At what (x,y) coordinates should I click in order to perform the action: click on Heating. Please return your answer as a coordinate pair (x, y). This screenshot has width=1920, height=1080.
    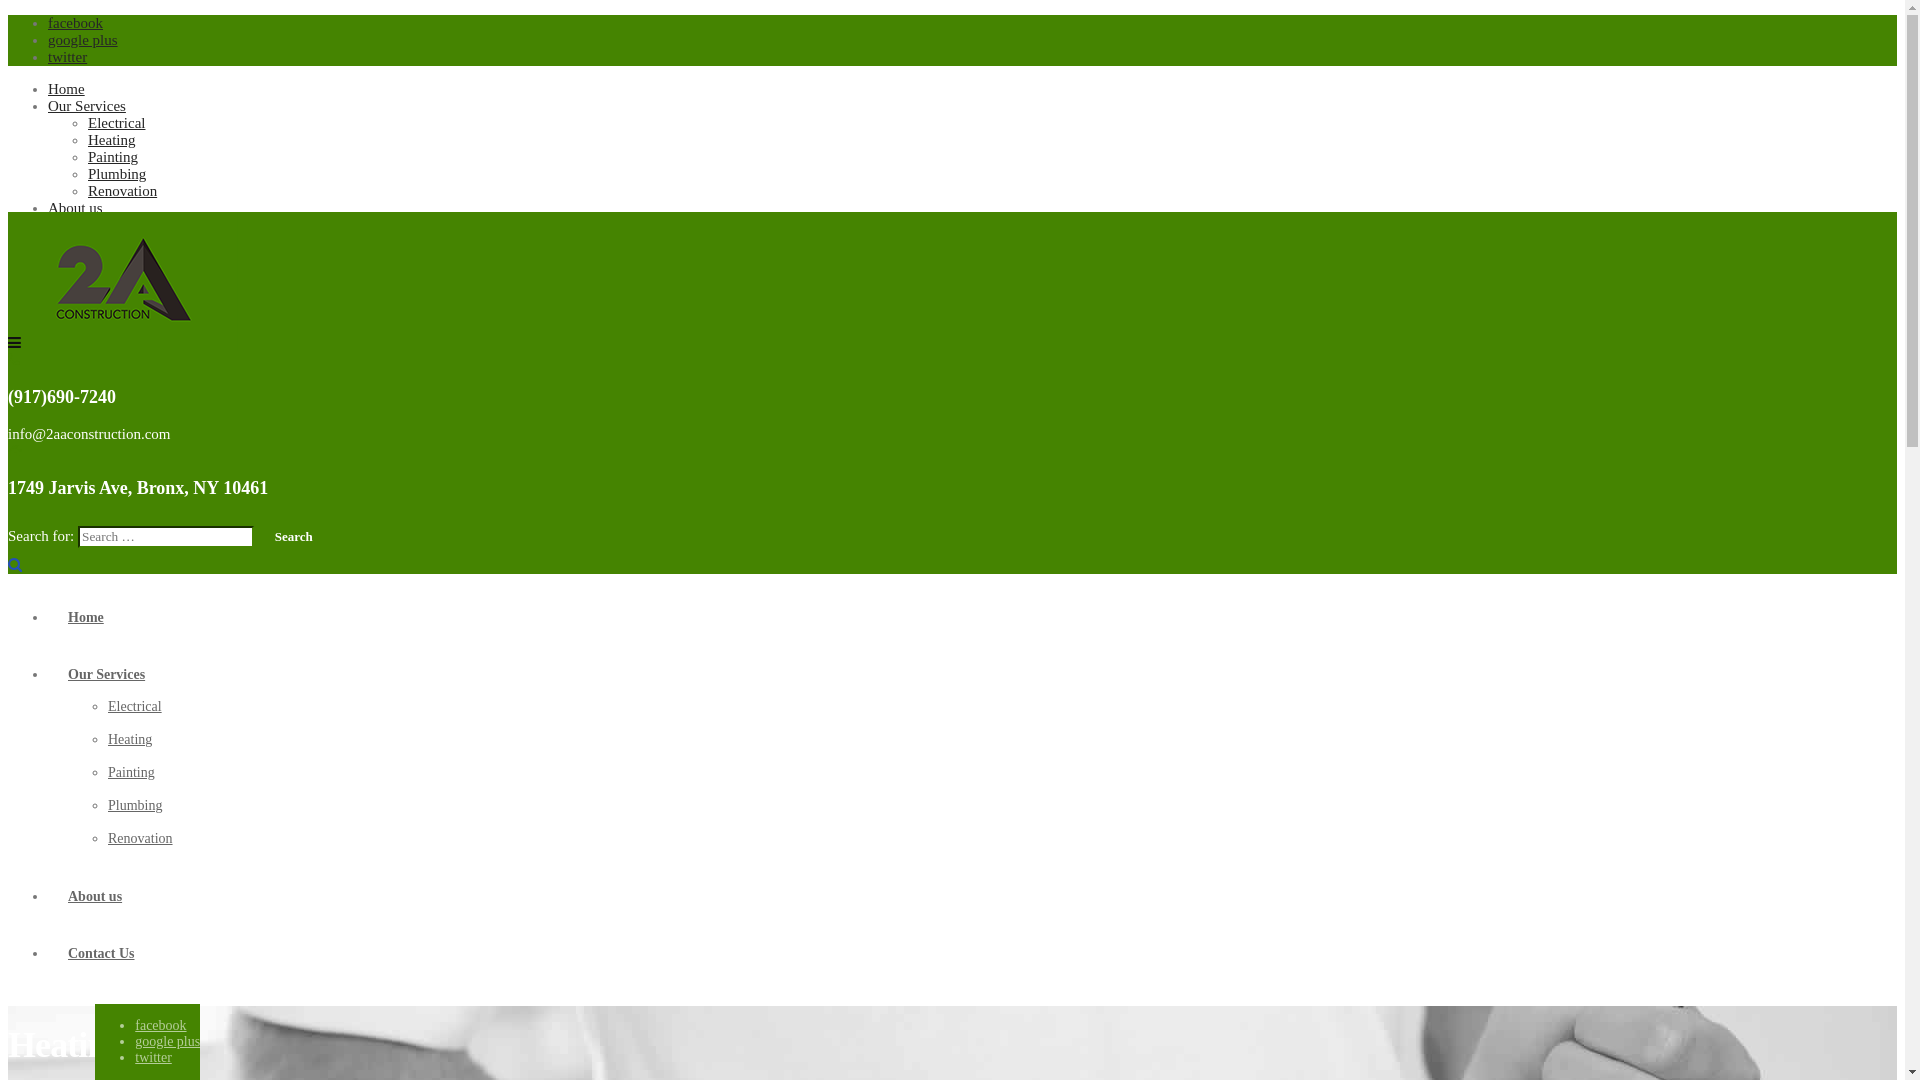
    Looking at the image, I should click on (112, 140).